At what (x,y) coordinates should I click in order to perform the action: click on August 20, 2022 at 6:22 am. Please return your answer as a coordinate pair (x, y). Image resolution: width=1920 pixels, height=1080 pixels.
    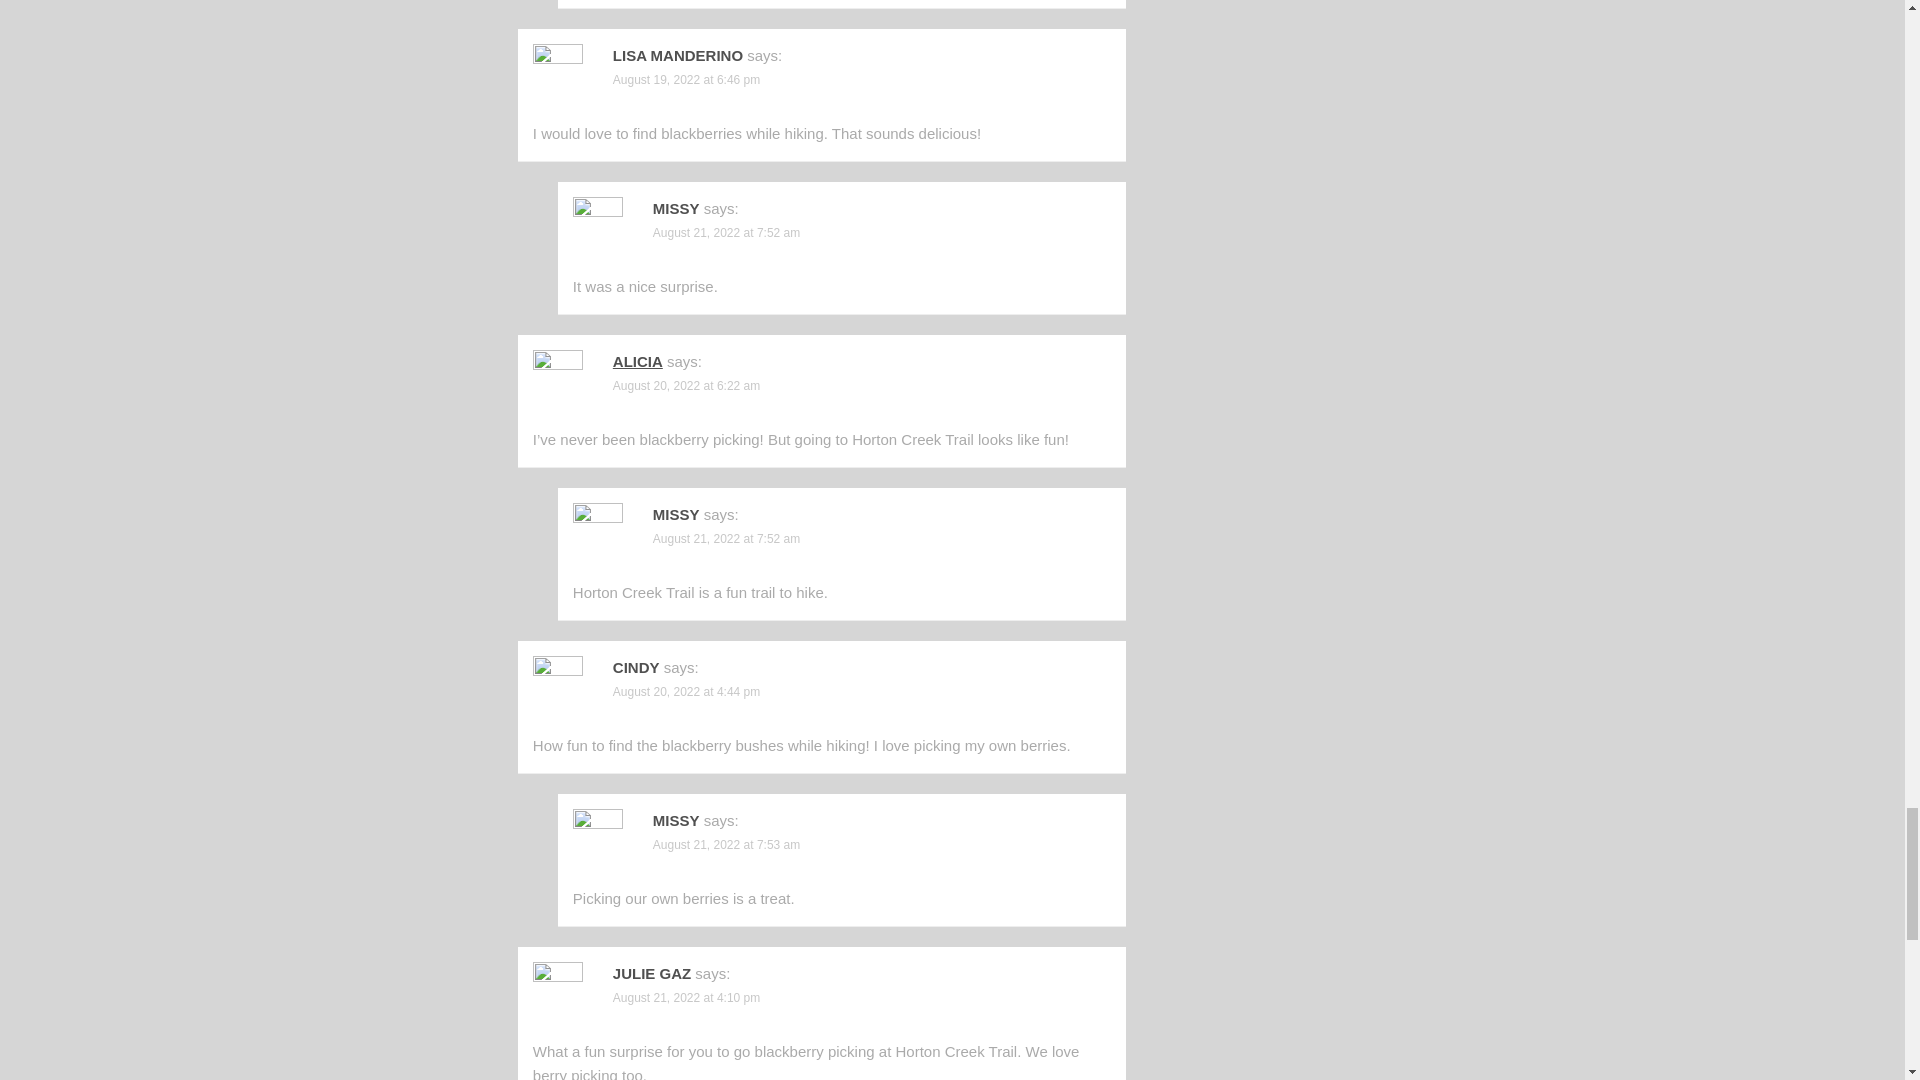
    Looking at the image, I should click on (686, 386).